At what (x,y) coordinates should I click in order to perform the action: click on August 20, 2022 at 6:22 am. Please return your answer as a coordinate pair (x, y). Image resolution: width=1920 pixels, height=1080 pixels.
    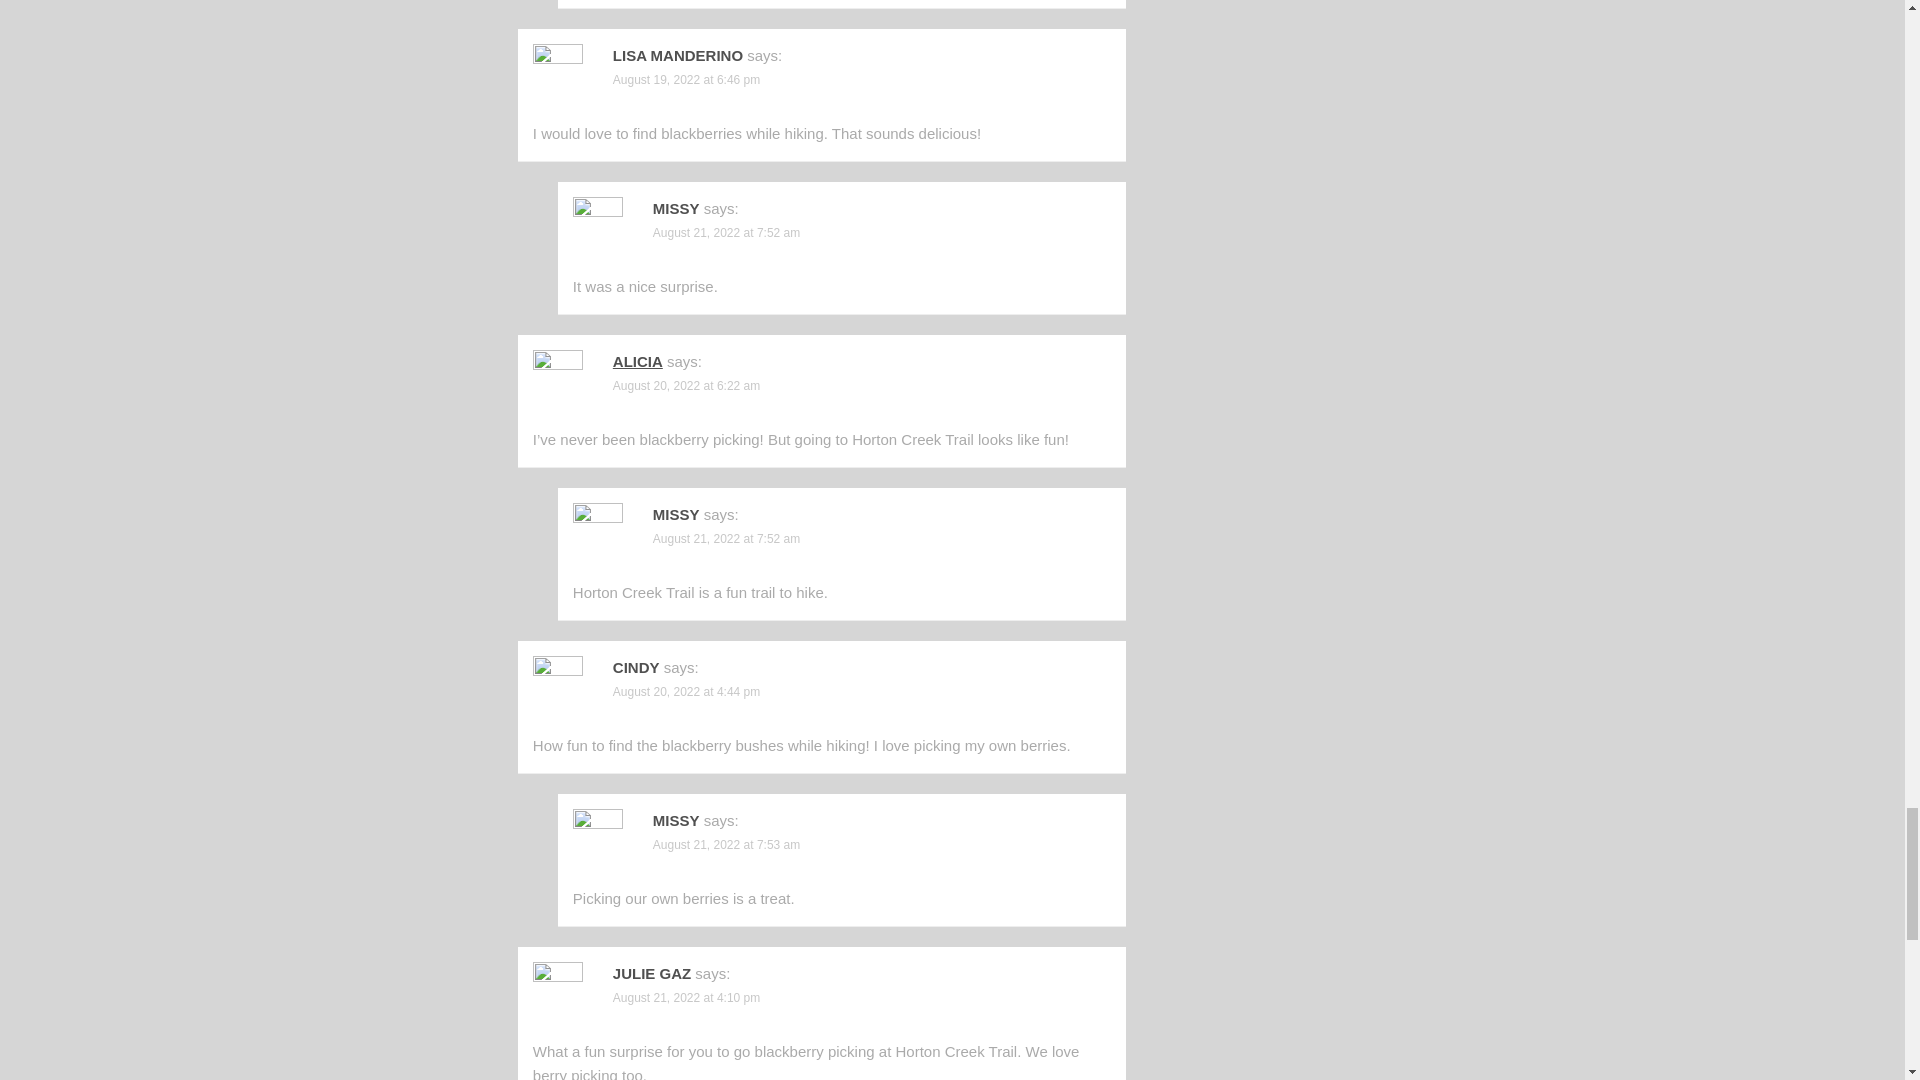
    Looking at the image, I should click on (686, 386).